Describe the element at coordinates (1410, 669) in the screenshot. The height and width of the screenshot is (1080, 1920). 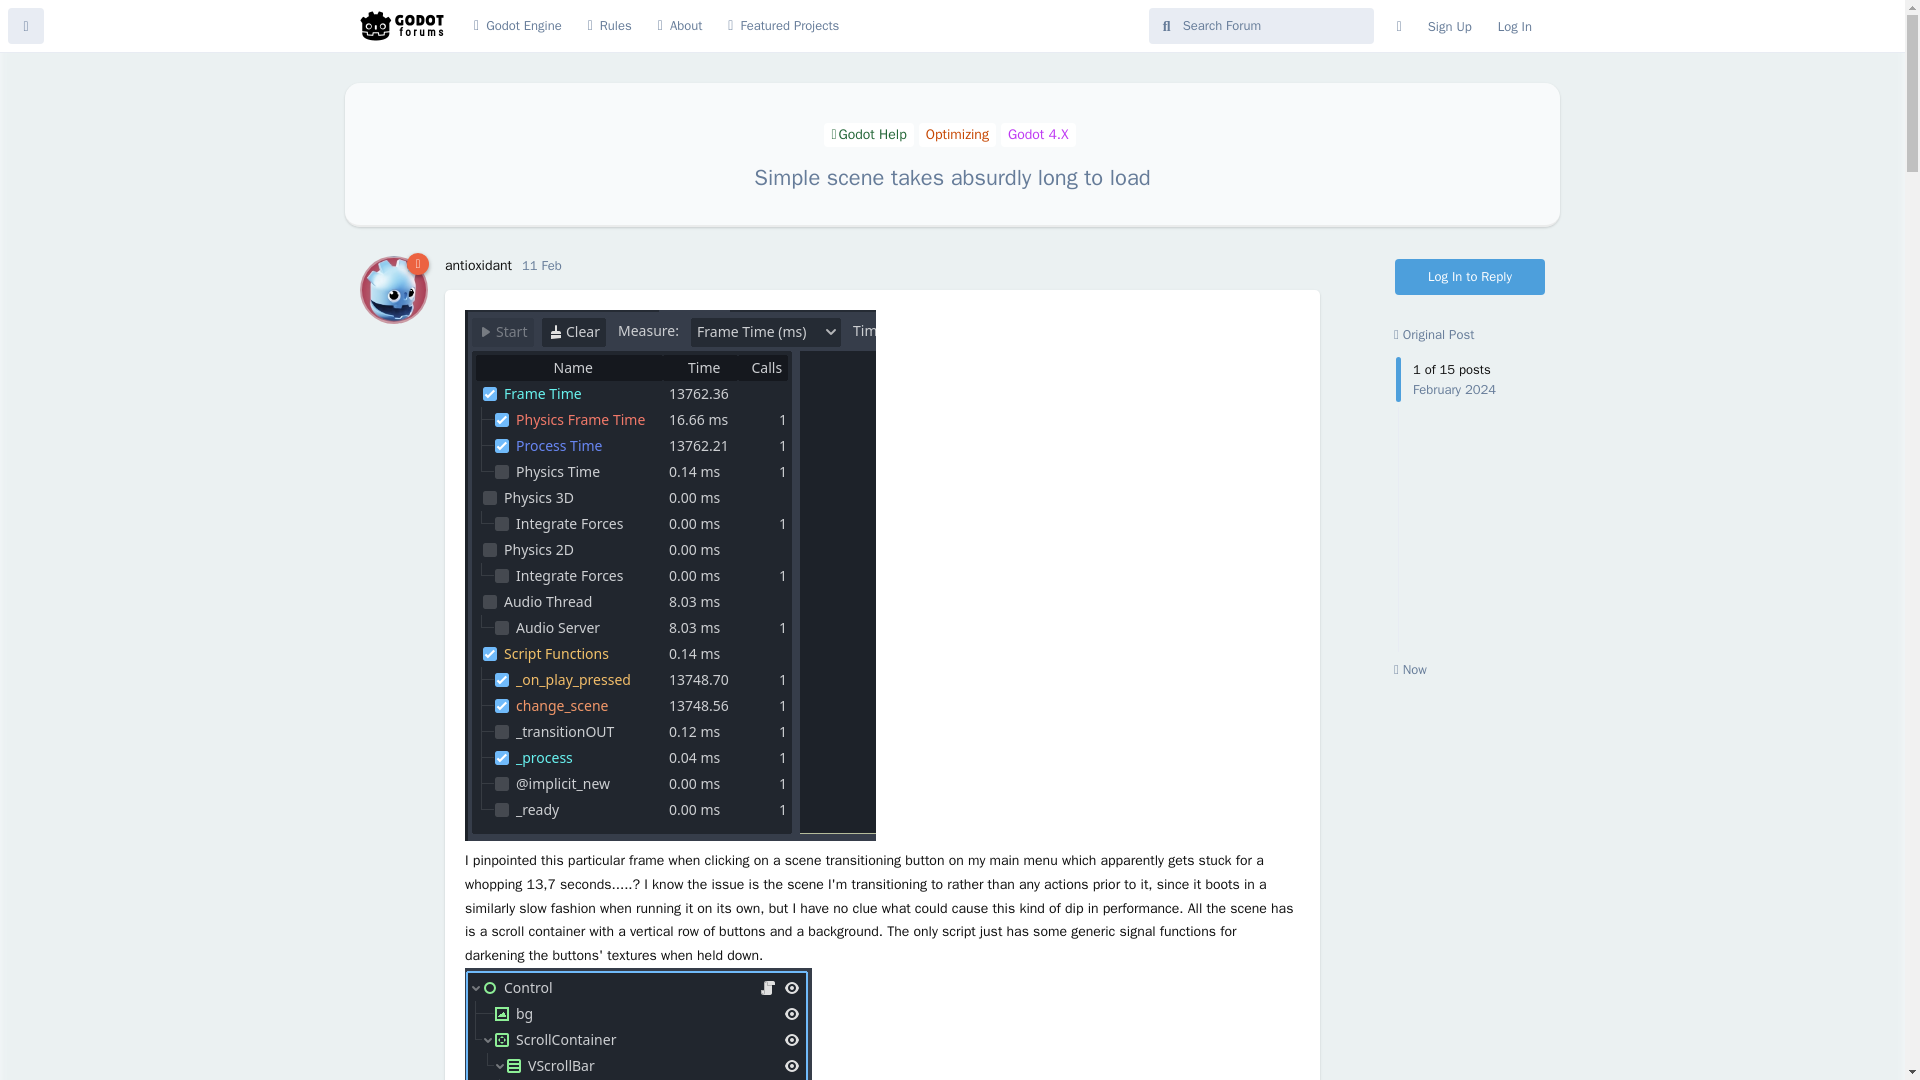
I see `Now` at that location.